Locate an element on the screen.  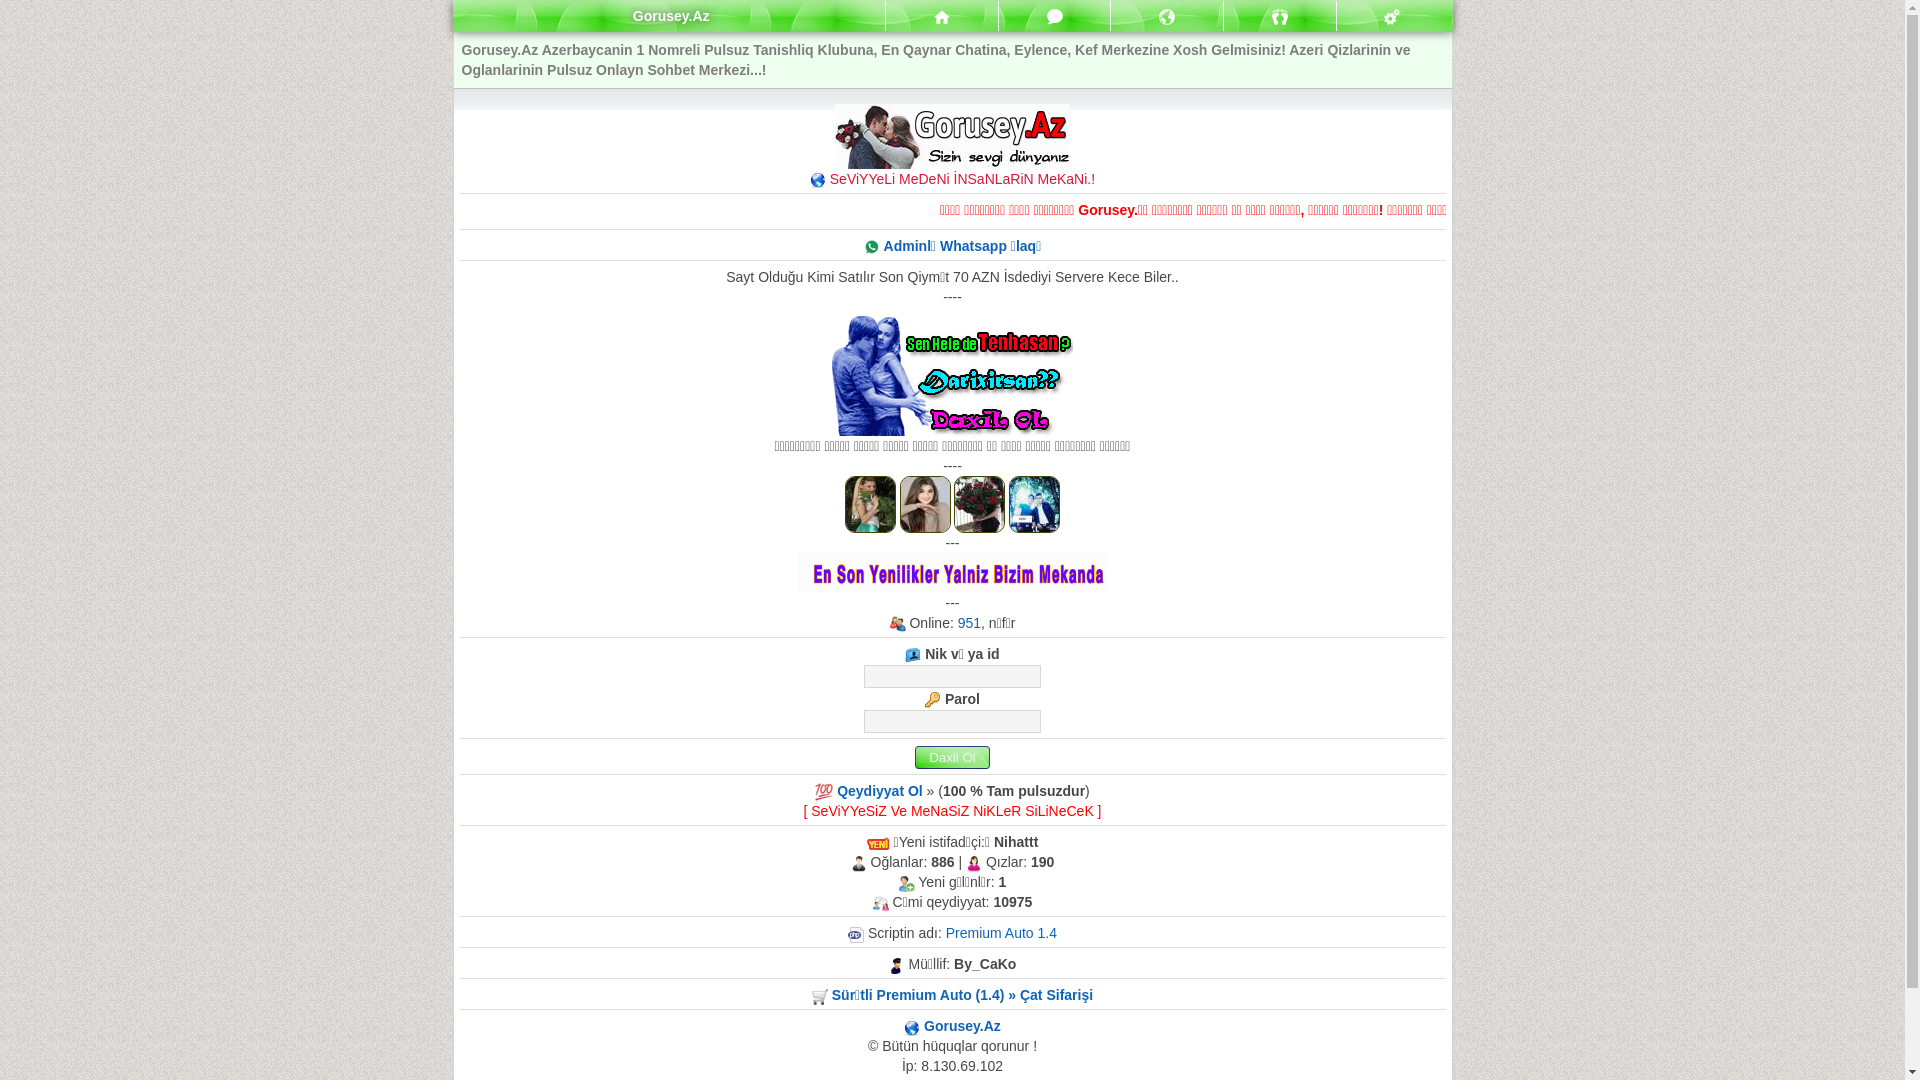
Daxil Ol is located at coordinates (952, 758).